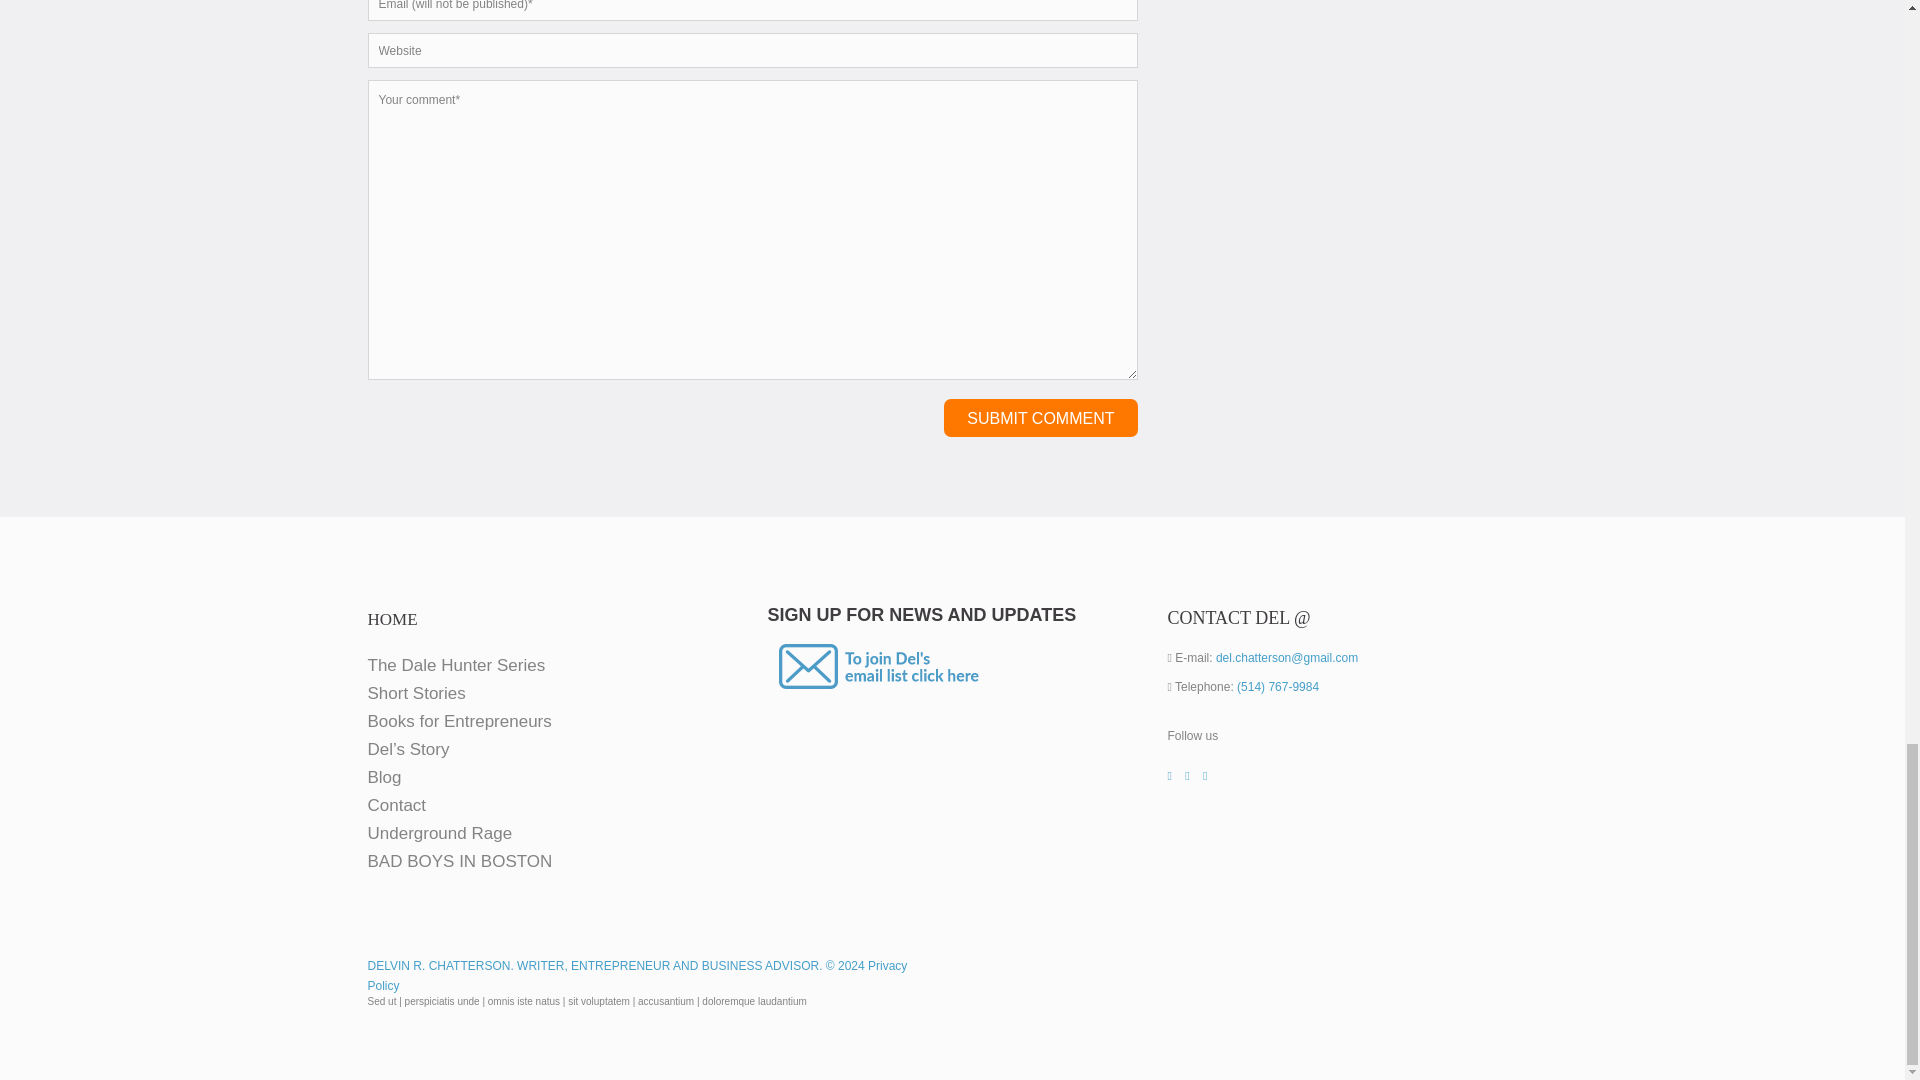  What do you see at coordinates (753, 50) in the screenshot?
I see `Website` at bounding box center [753, 50].